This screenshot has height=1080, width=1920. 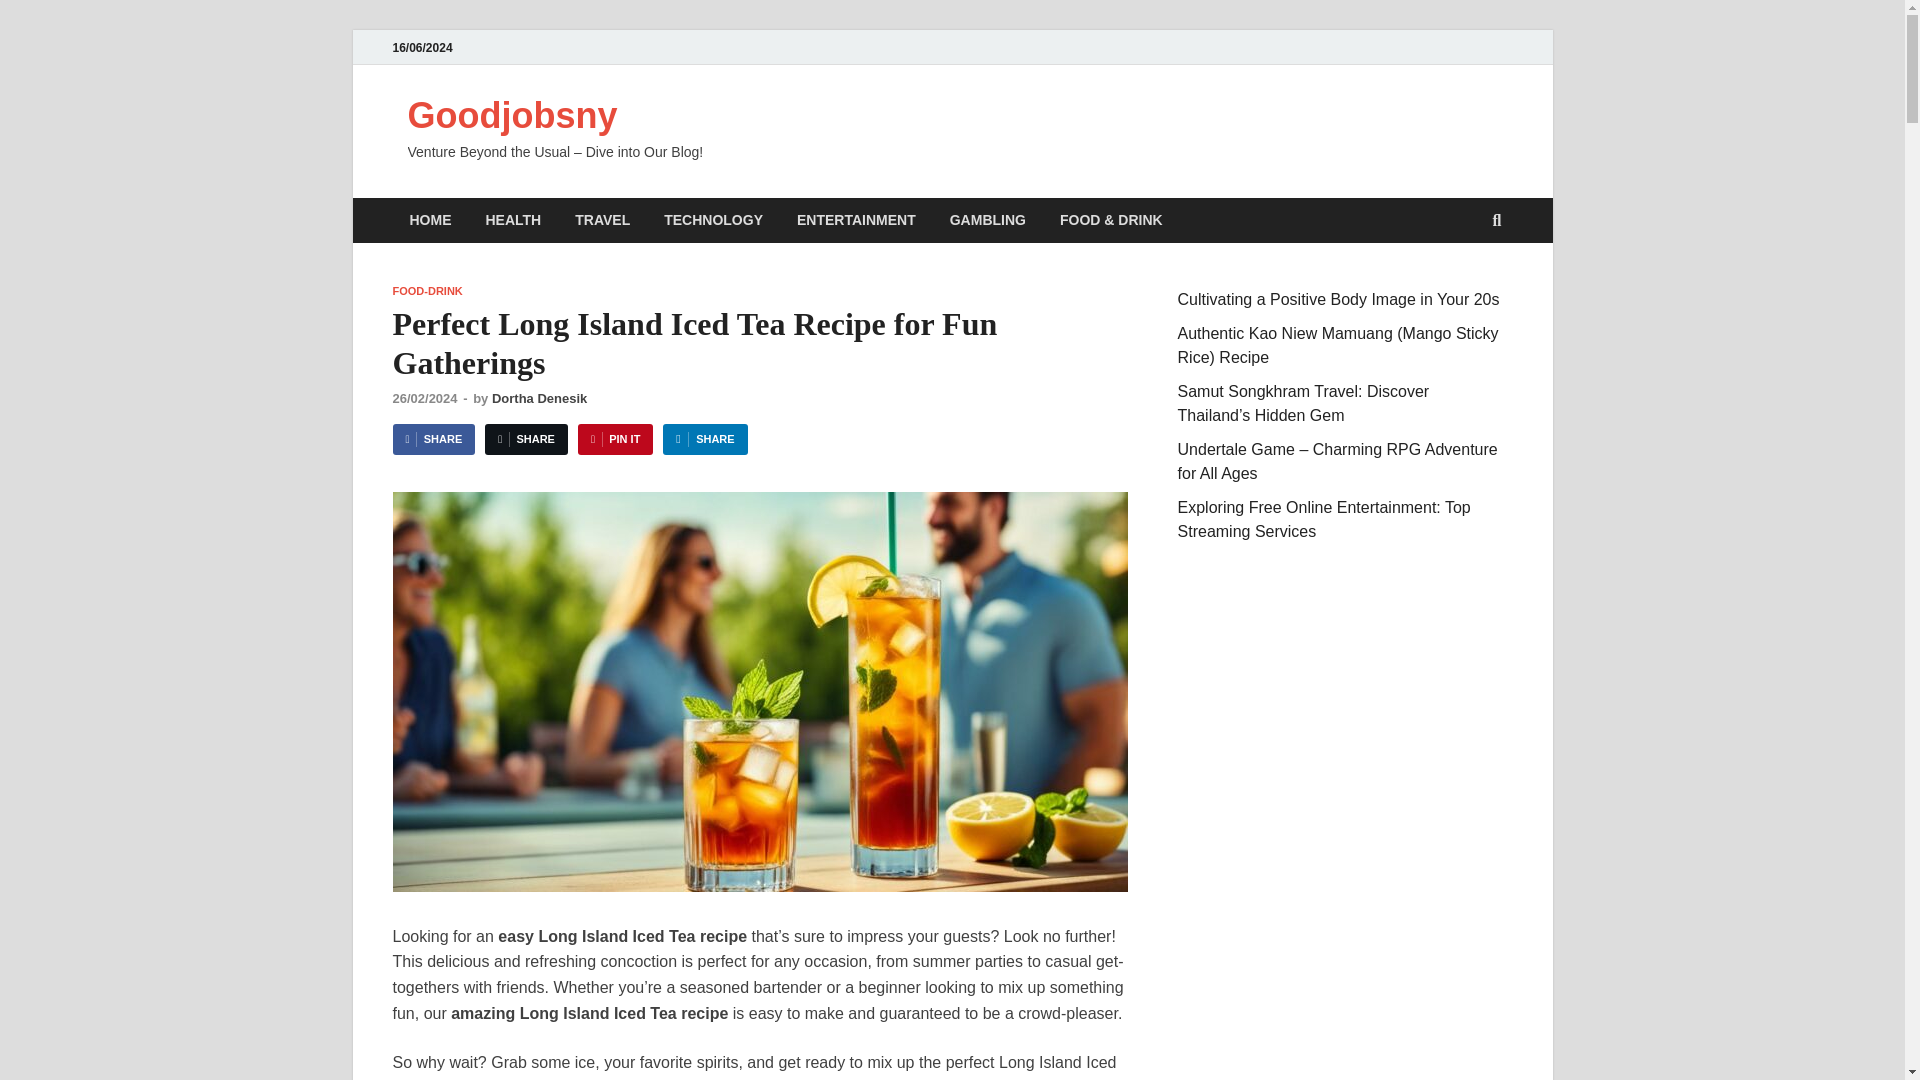 I want to click on PIN IT, so click(x=614, y=439).